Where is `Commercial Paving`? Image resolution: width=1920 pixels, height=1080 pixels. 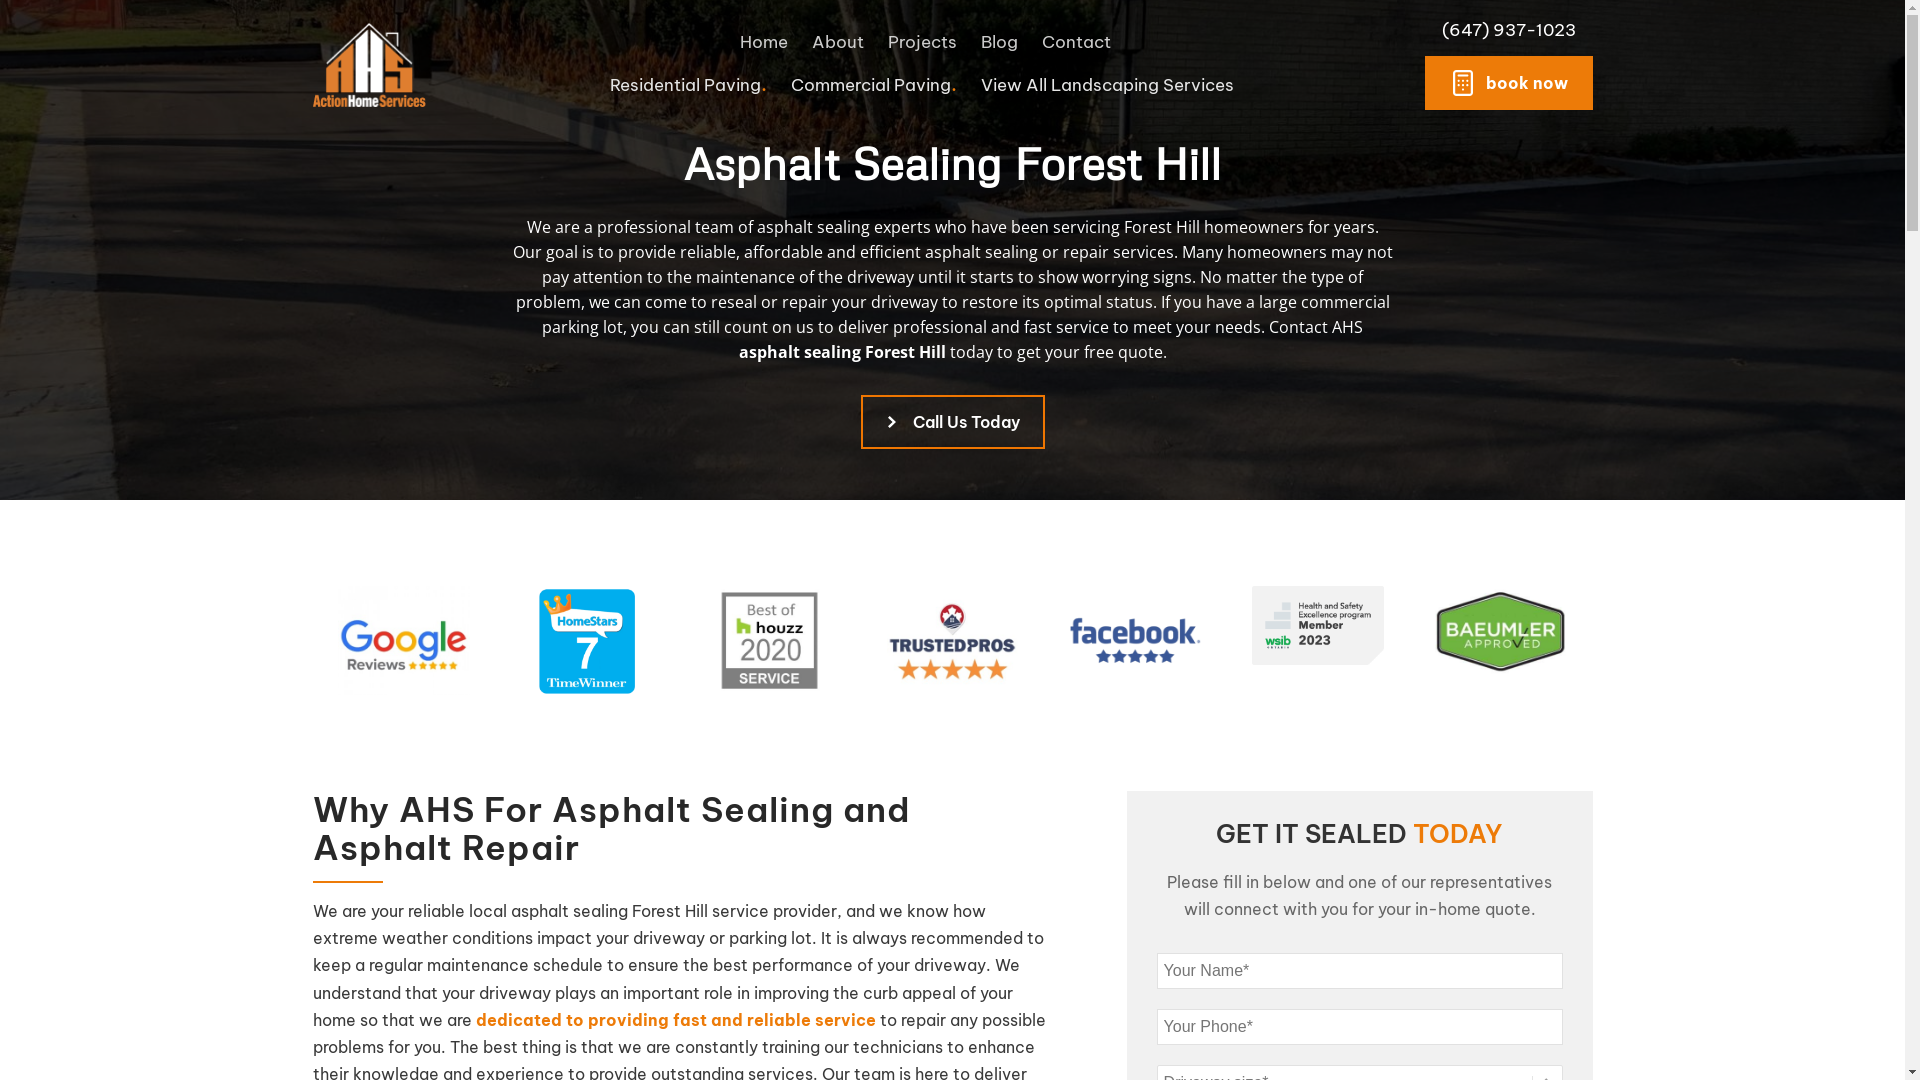 Commercial Paving is located at coordinates (874, 84).